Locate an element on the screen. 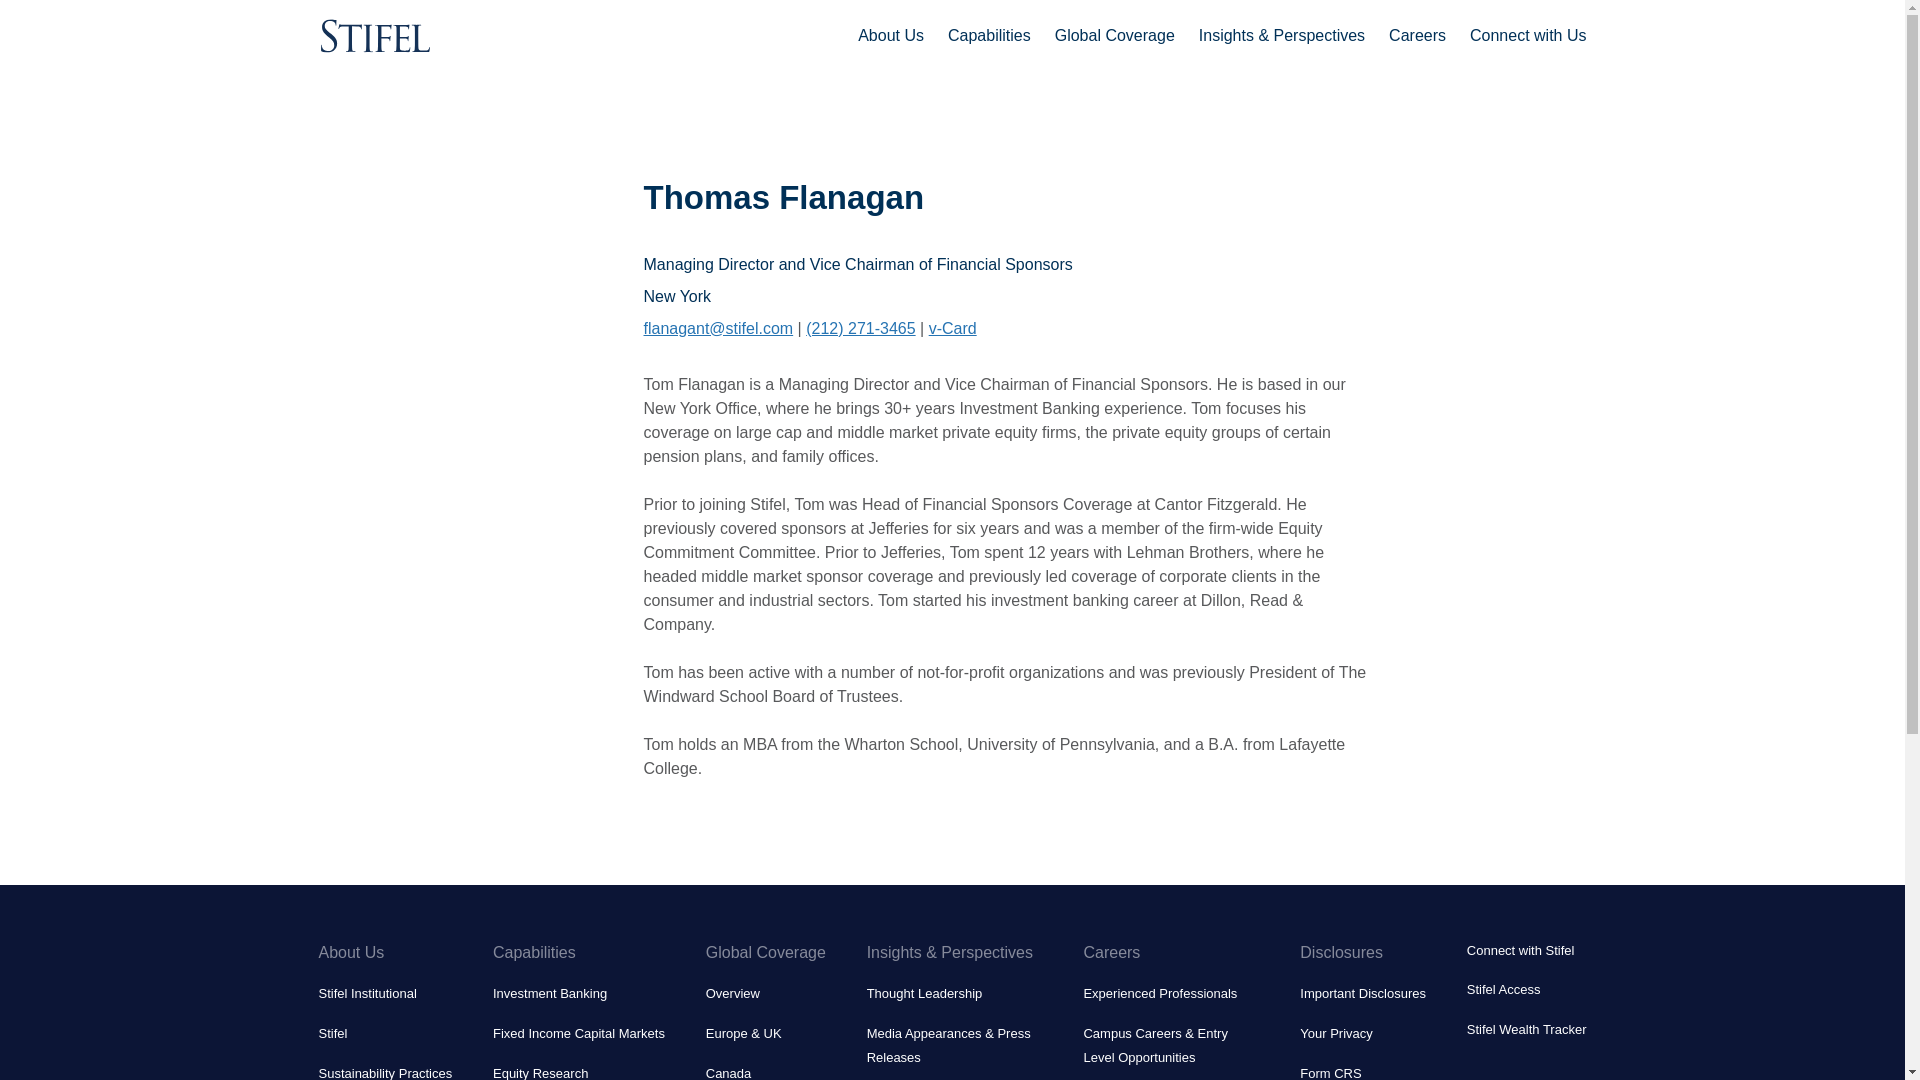 The width and height of the screenshot is (1920, 1080). Global Coverage is located at coordinates (1114, 35).